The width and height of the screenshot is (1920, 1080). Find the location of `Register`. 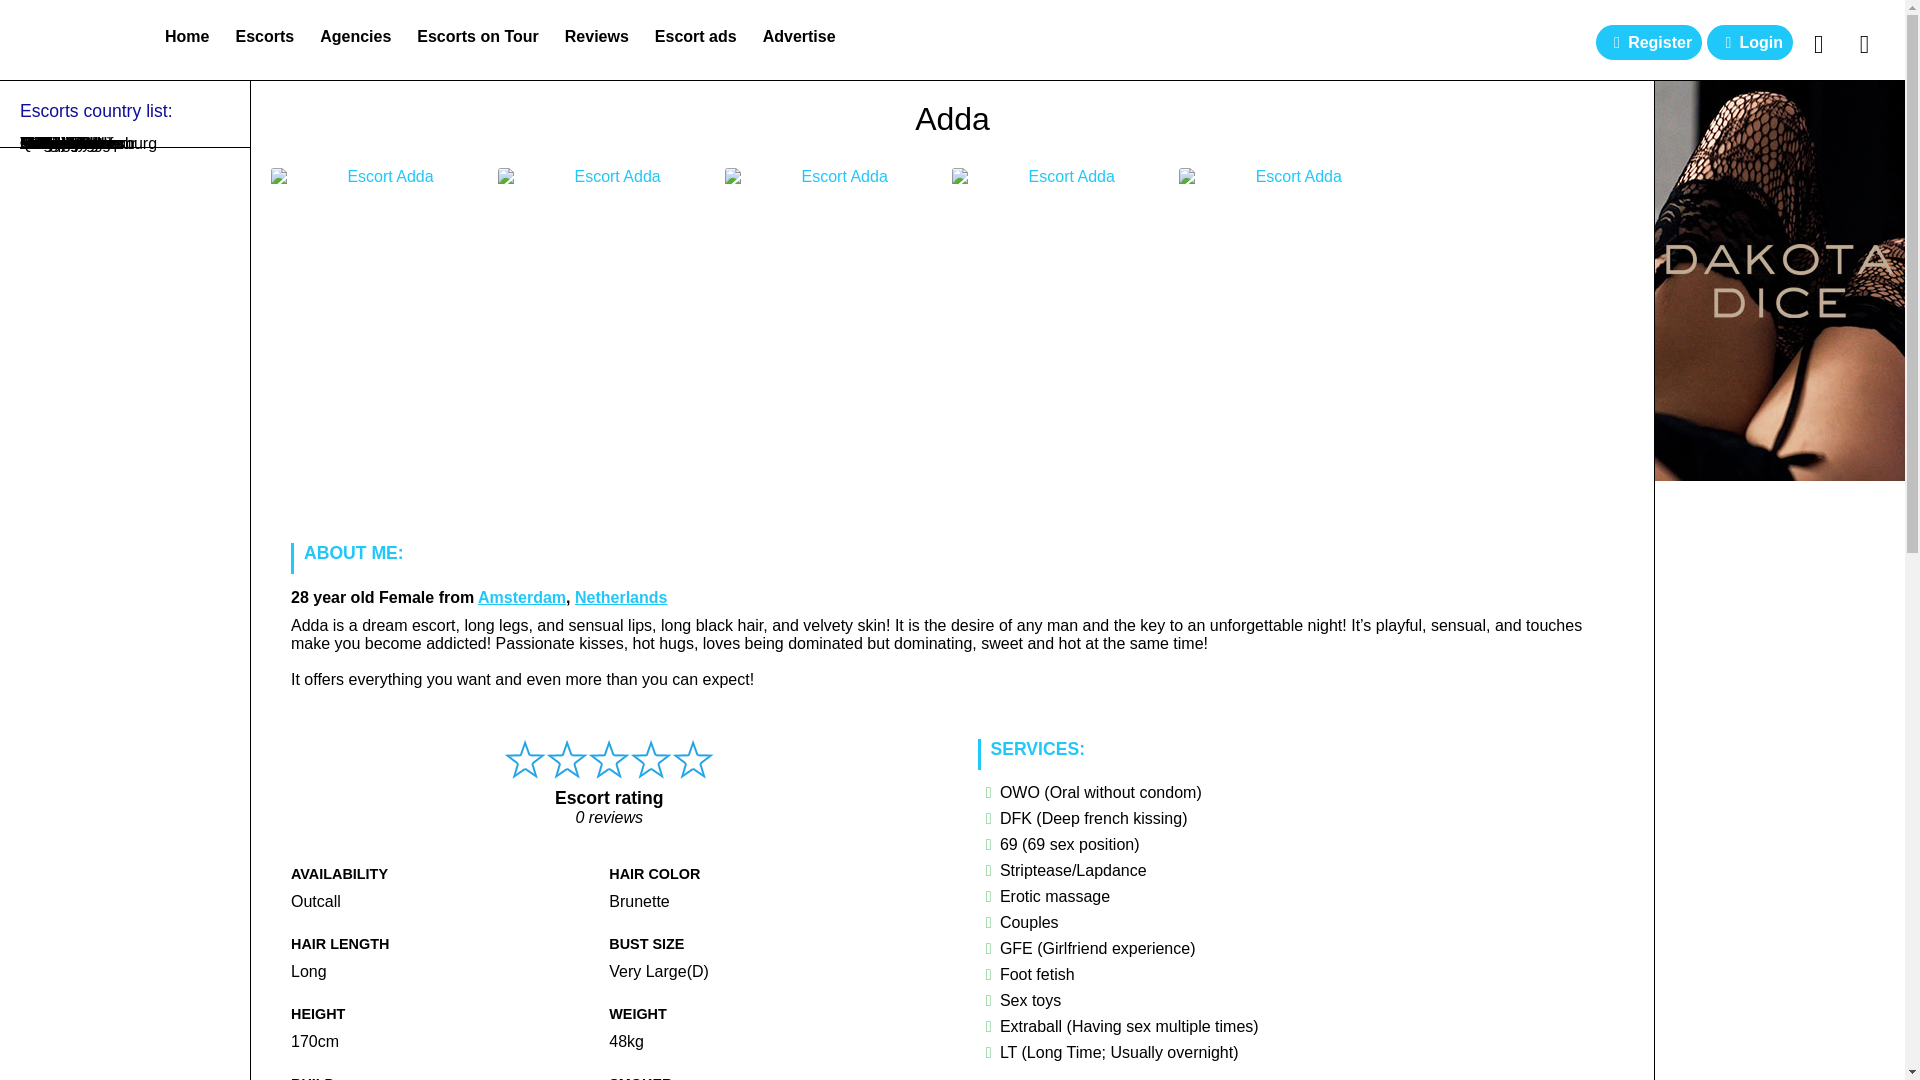

Register is located at coordinates (1648, 42).